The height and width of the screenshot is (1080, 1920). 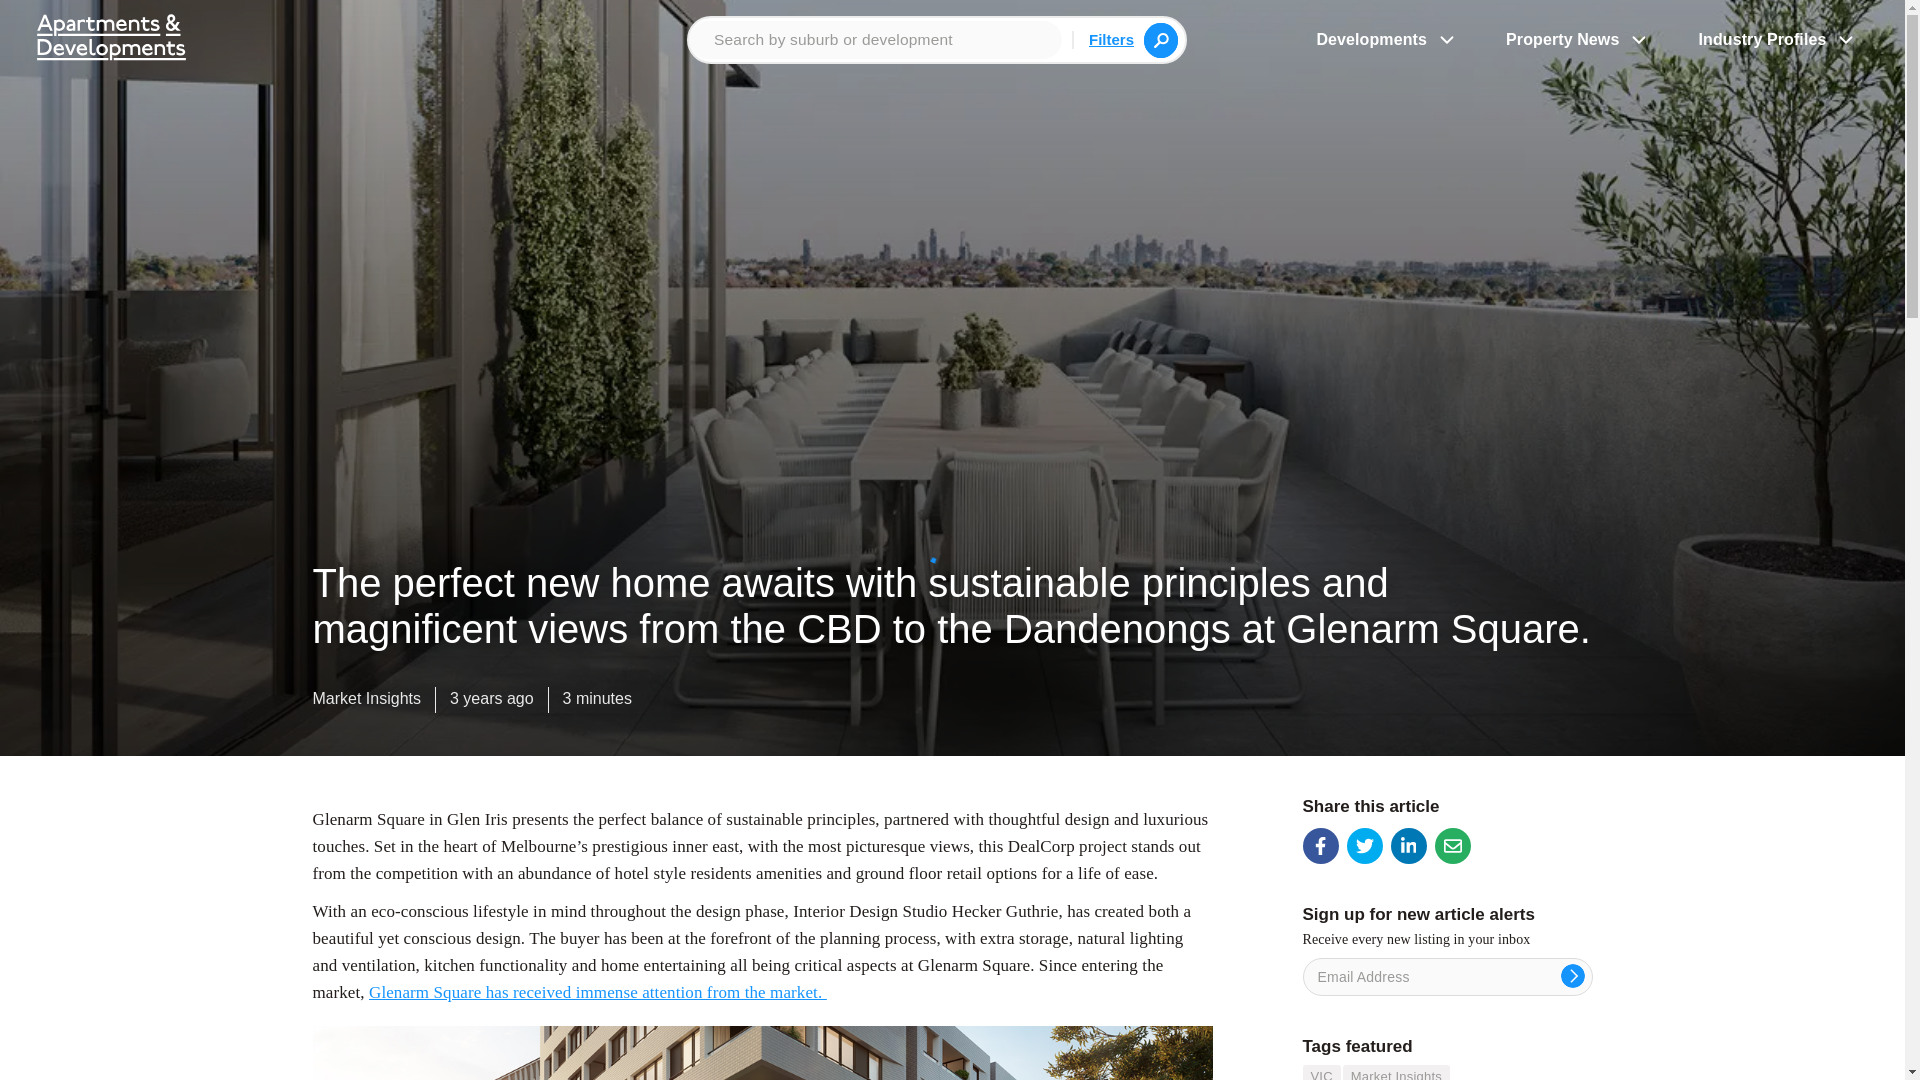 I want to click on Filters, so click(x=1111, y=38).